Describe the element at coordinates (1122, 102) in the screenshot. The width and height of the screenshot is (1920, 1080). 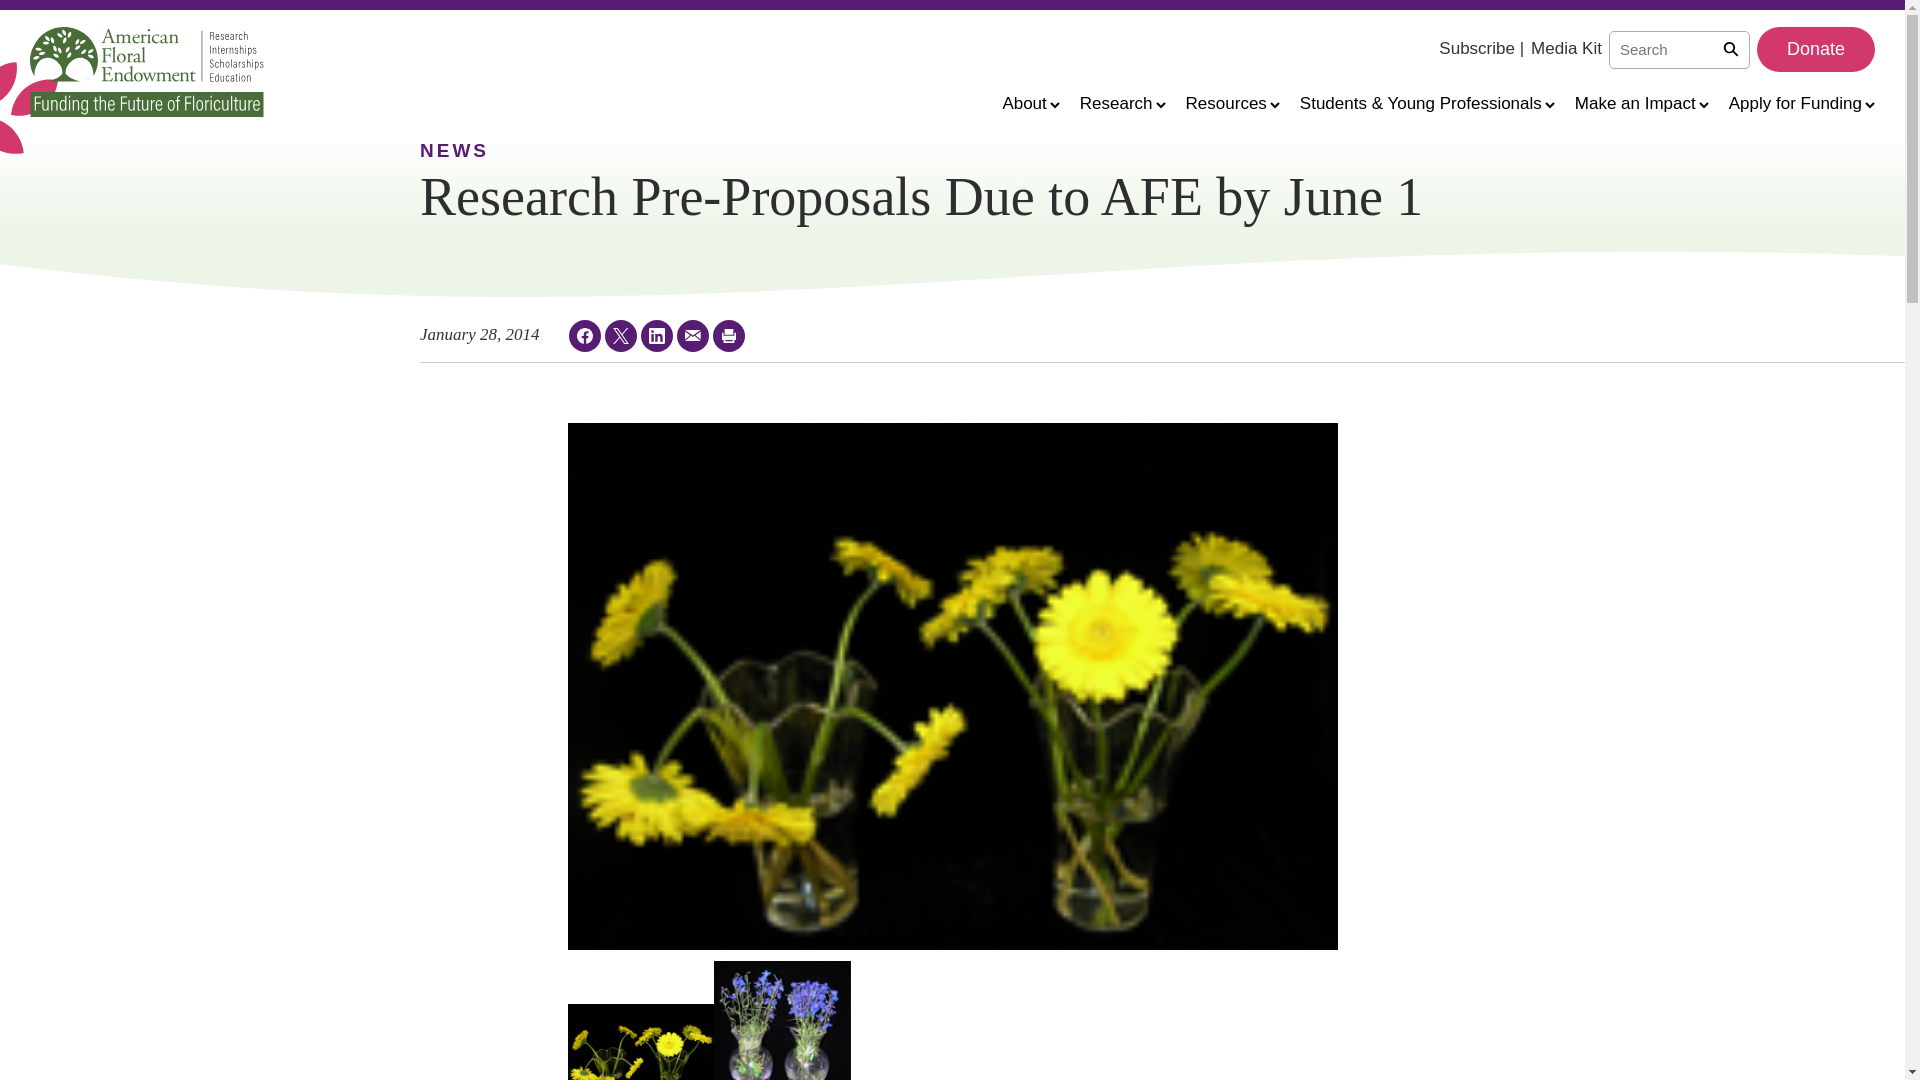
I see `Research` at that location.